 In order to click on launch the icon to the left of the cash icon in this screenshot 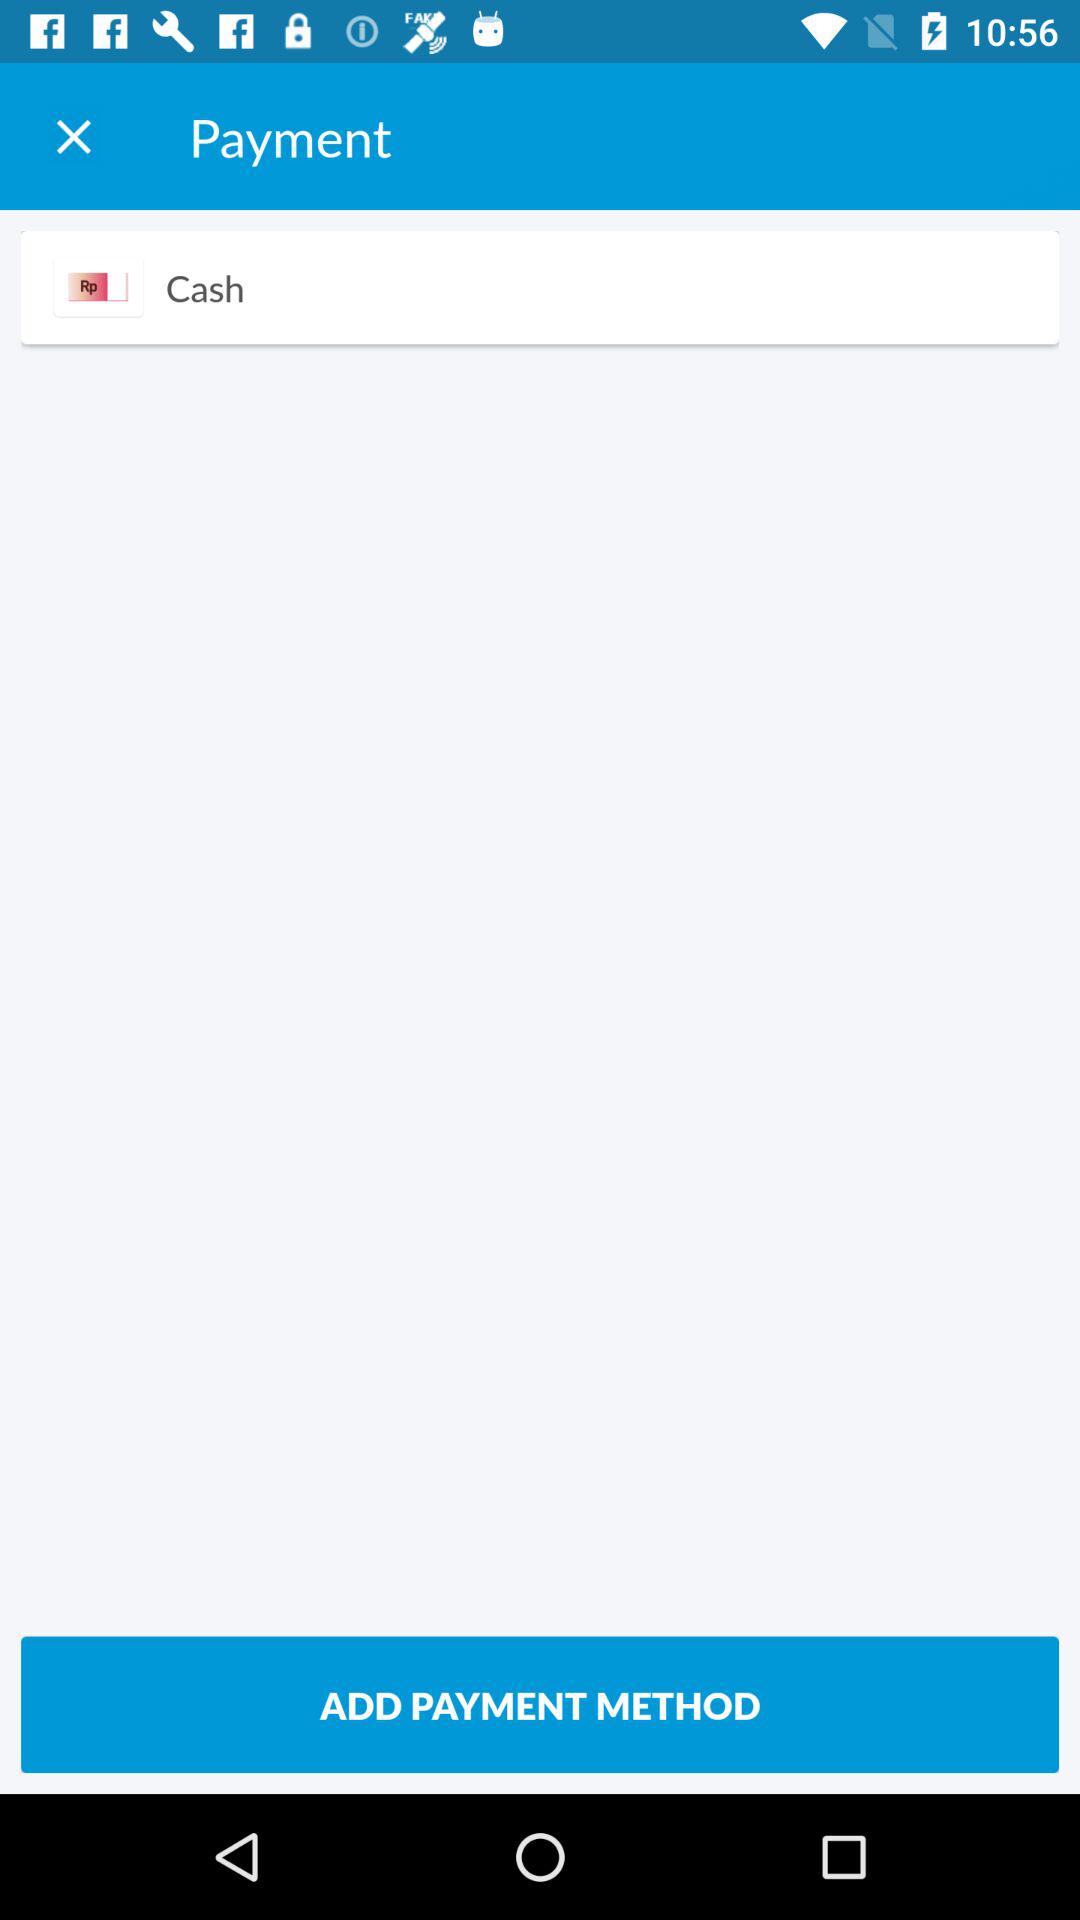, I will do `click(98, 286)`.